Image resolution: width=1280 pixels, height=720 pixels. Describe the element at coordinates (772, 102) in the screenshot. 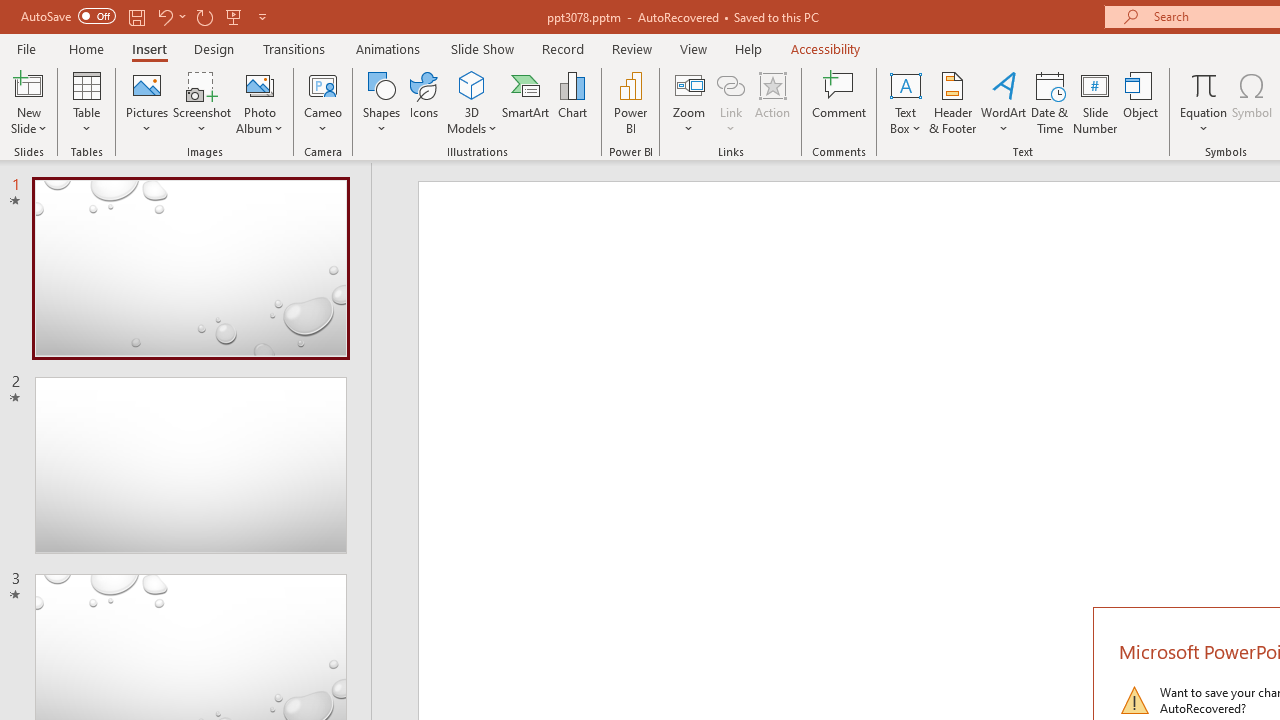

I see `Action` at that location.